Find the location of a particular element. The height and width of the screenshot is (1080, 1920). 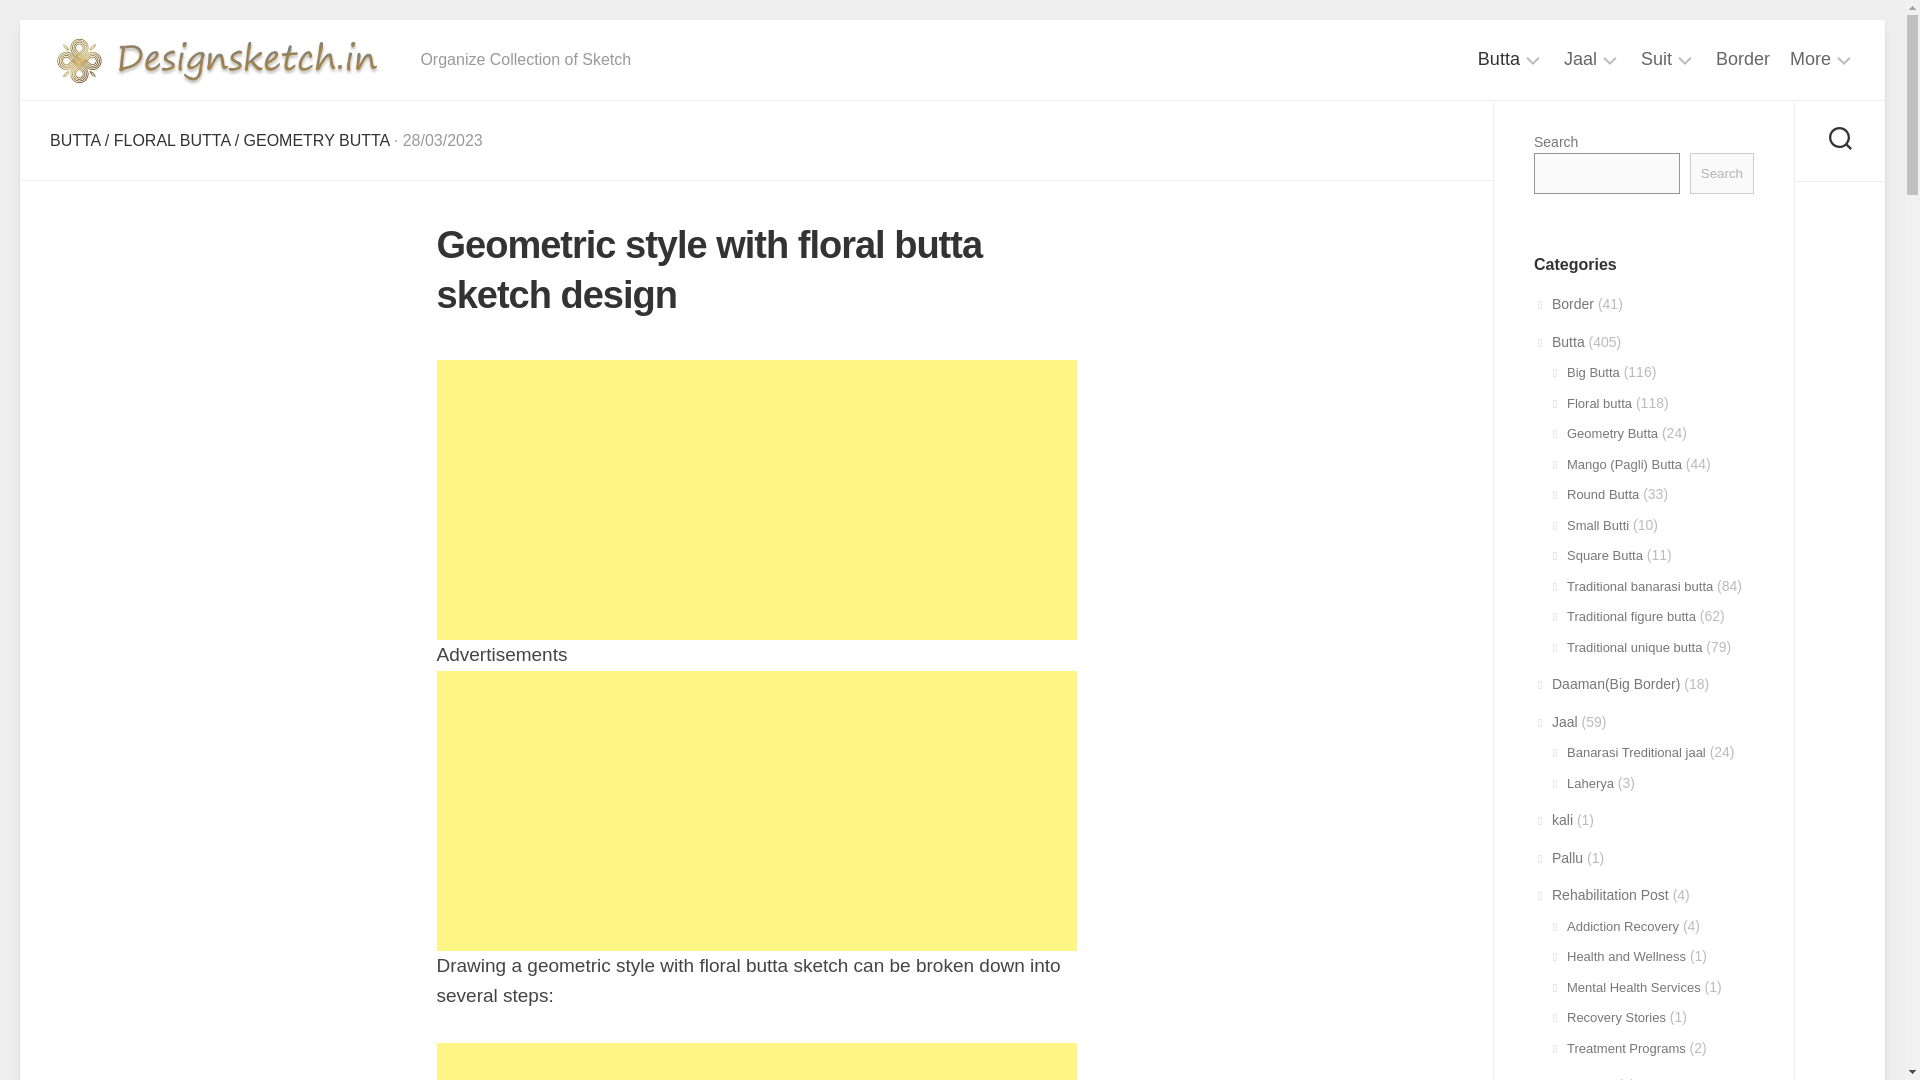

Butta is located at coordinates (1499, 59).